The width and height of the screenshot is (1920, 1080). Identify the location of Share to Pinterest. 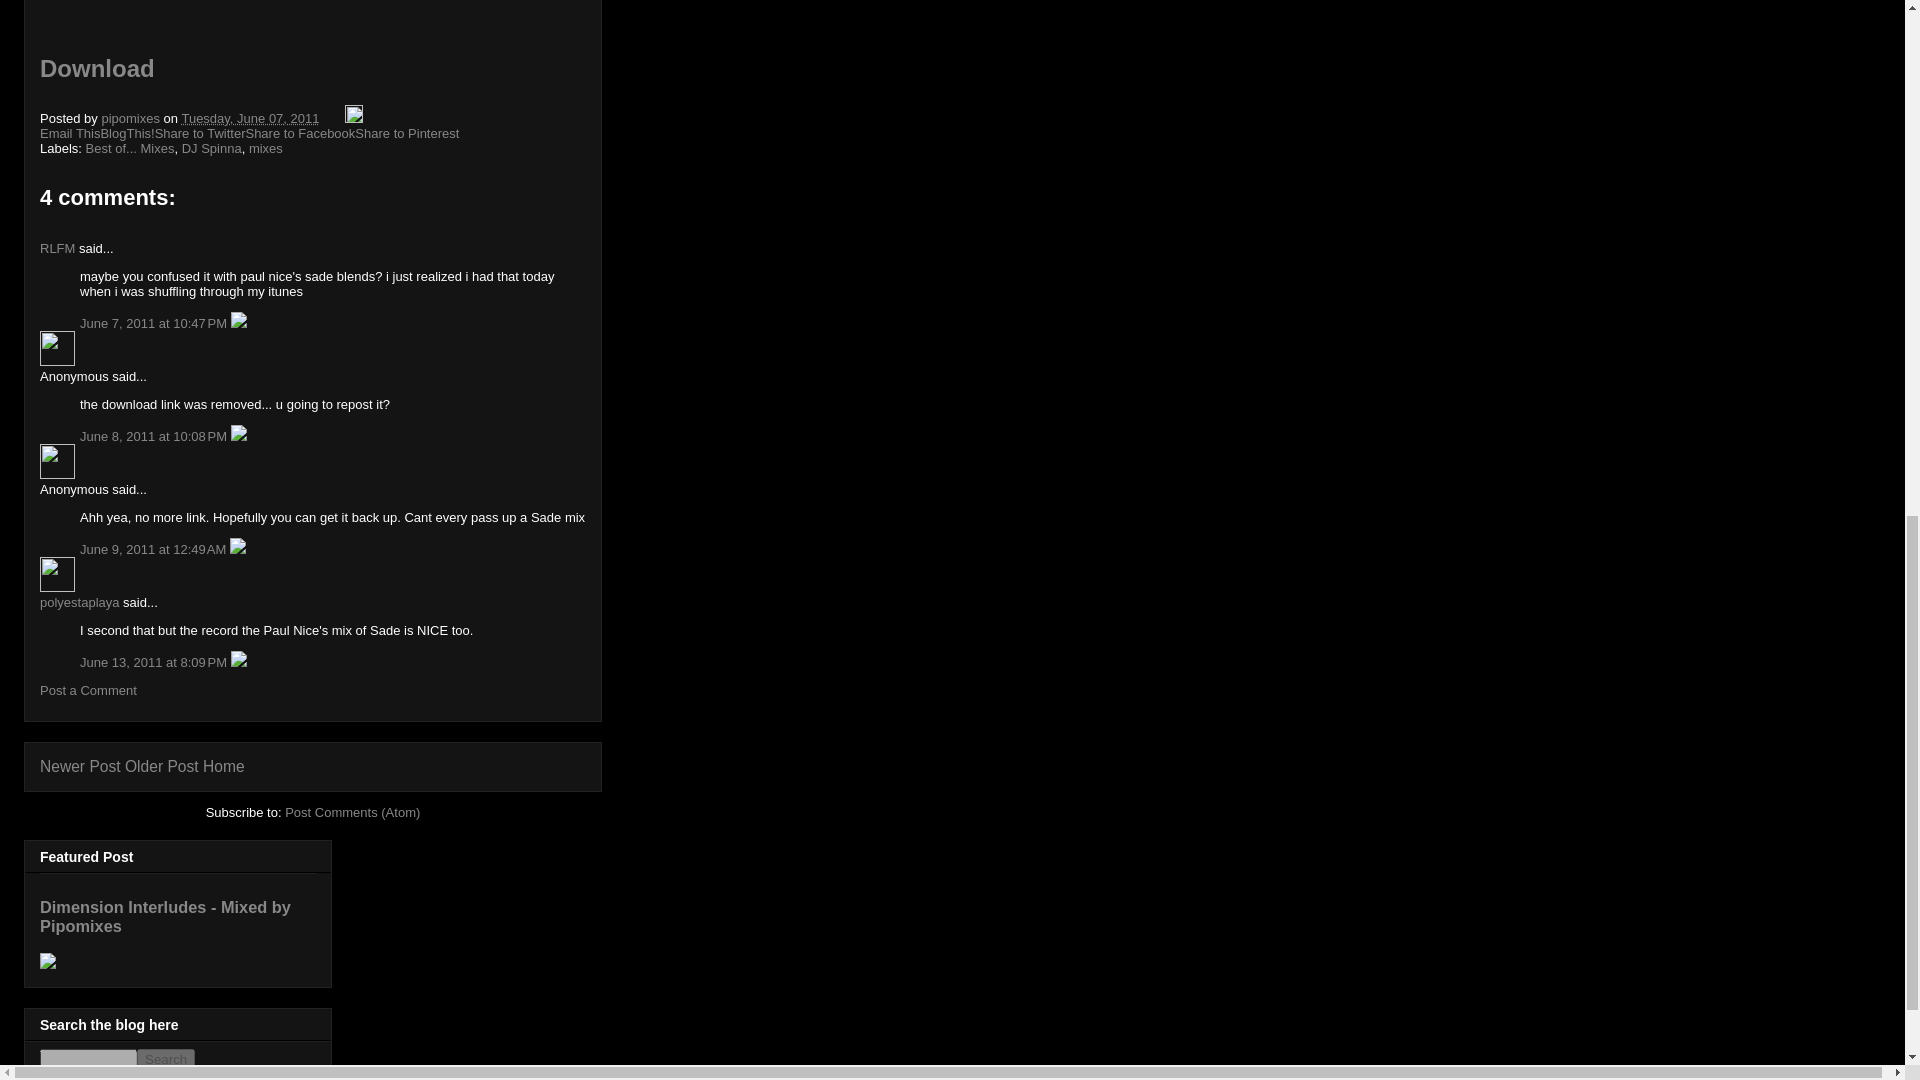
(406, 134).